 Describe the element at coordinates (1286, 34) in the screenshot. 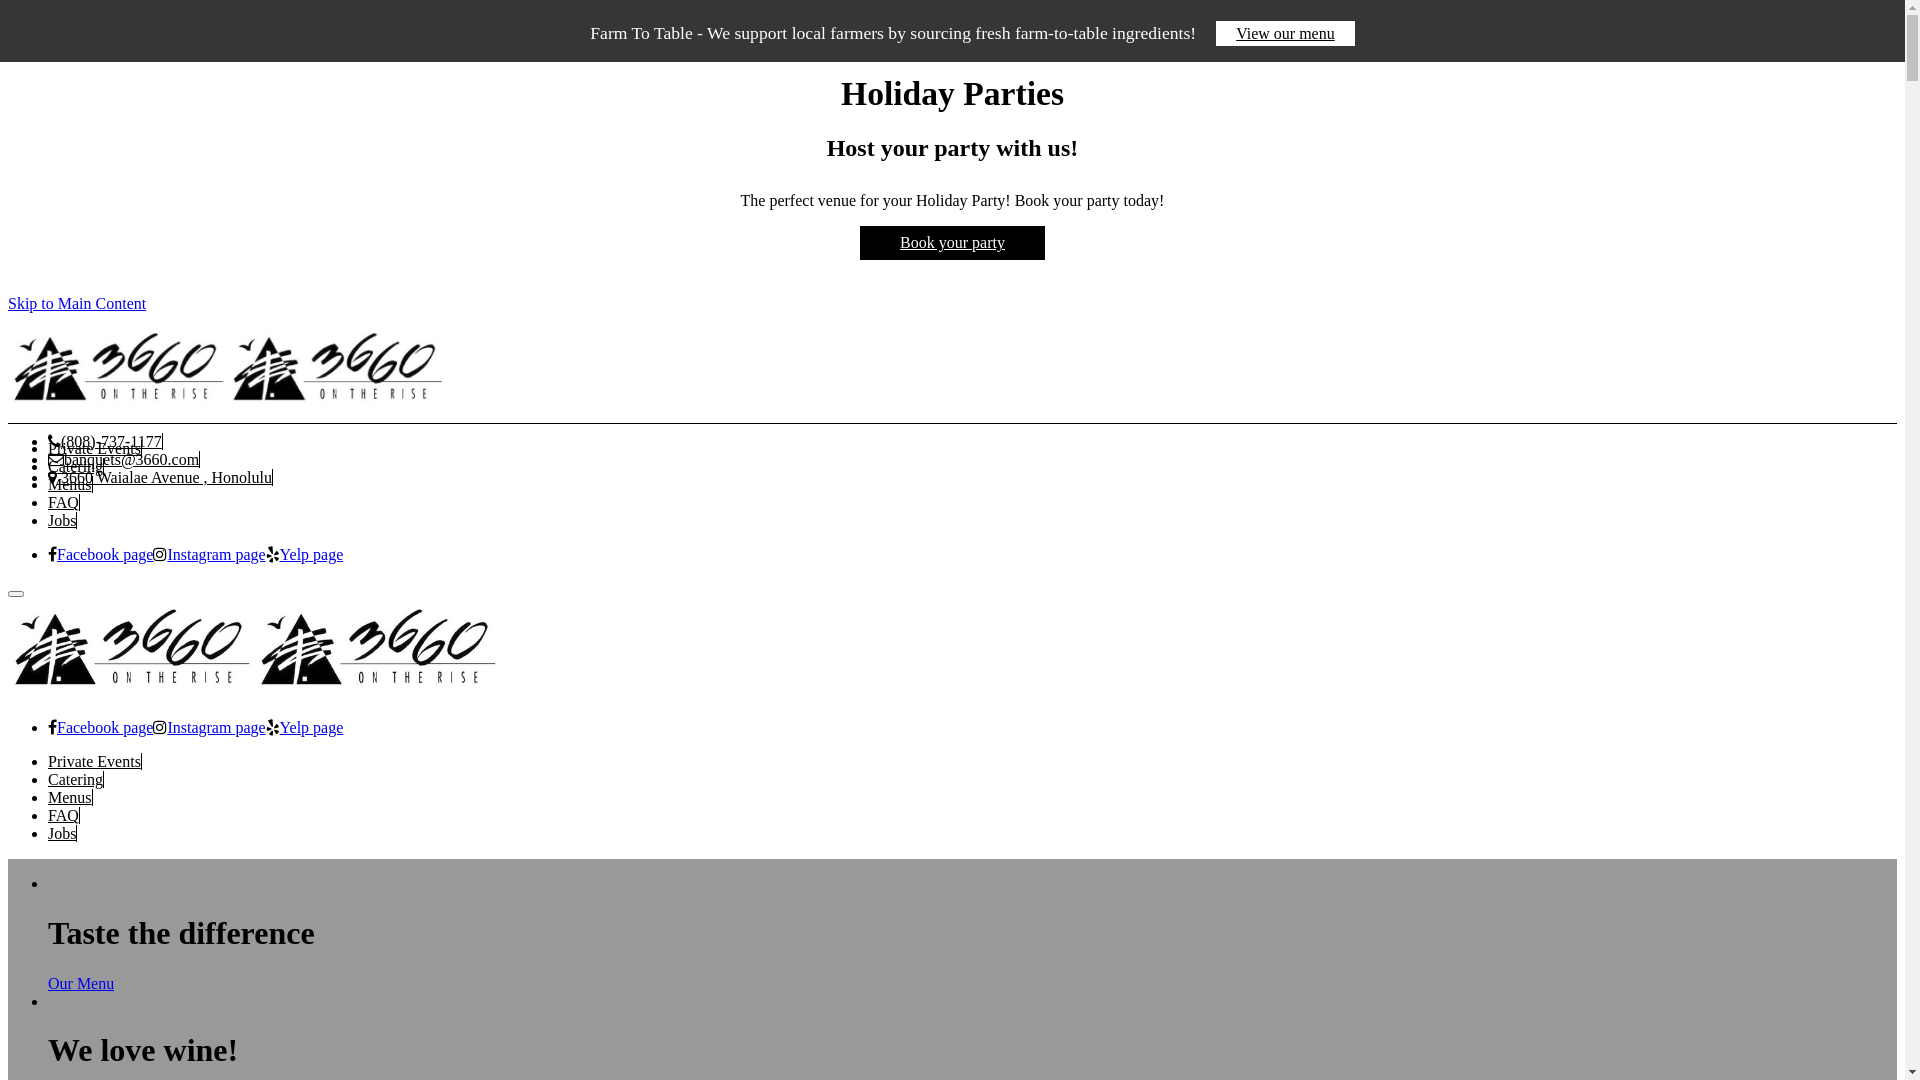

I see `View our menu` at that location.